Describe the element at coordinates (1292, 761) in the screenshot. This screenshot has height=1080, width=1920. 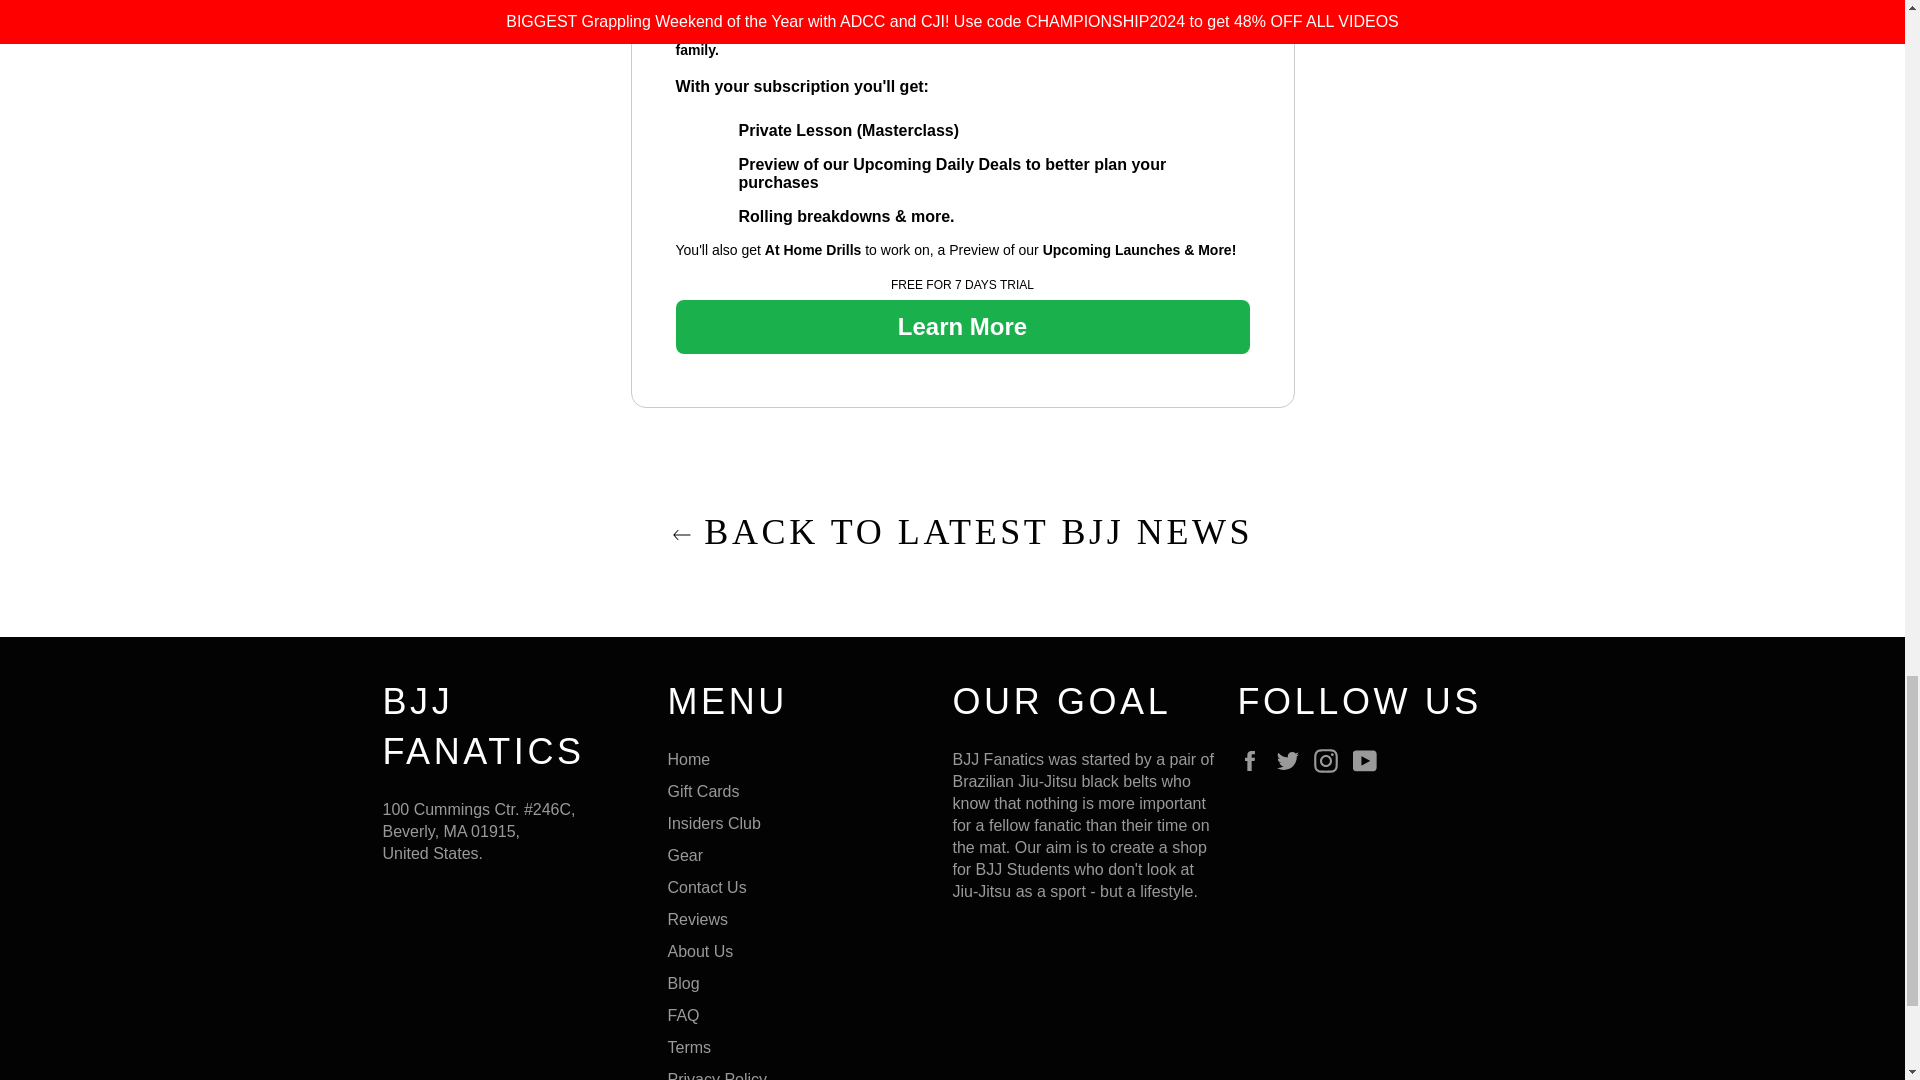
I see `BJJ Fanatics on Twitter` at that location.